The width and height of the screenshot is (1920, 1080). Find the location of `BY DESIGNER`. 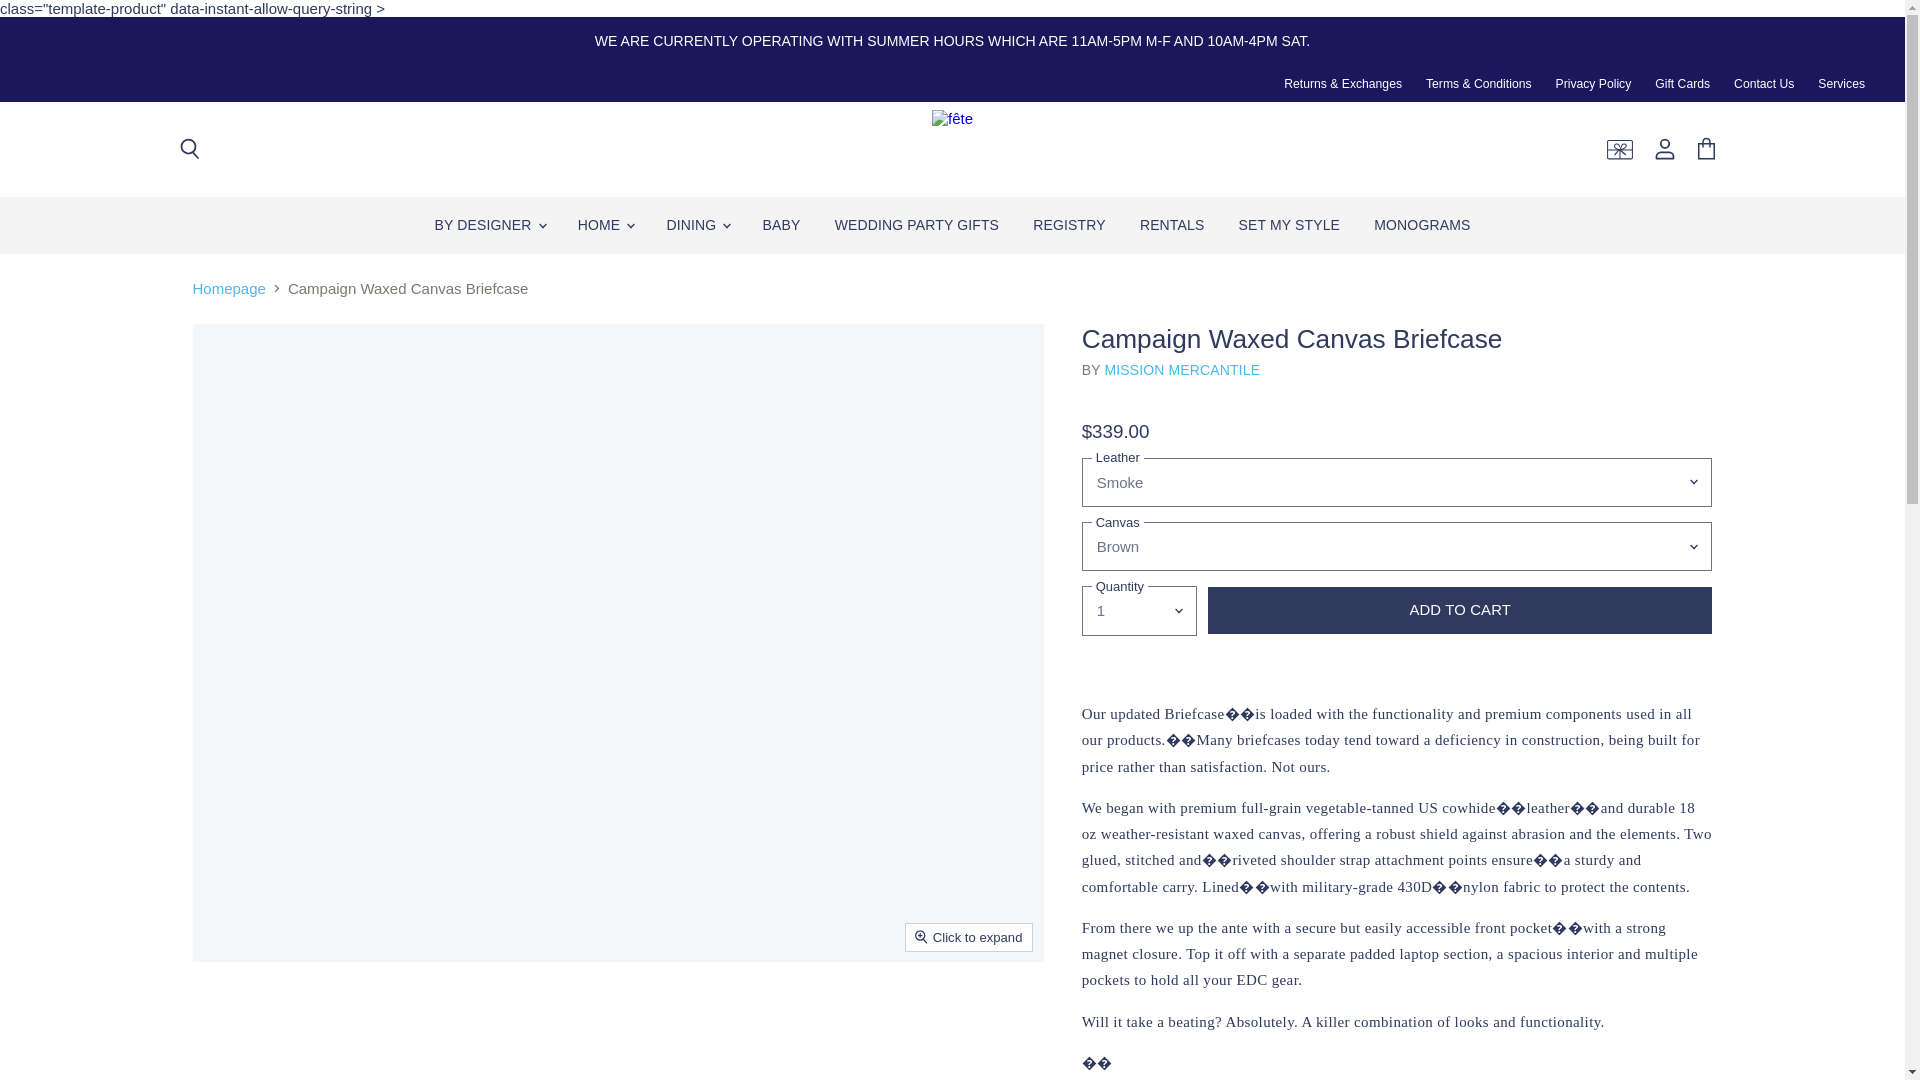

BY DESIGNER is located at coordinates (489, 226).